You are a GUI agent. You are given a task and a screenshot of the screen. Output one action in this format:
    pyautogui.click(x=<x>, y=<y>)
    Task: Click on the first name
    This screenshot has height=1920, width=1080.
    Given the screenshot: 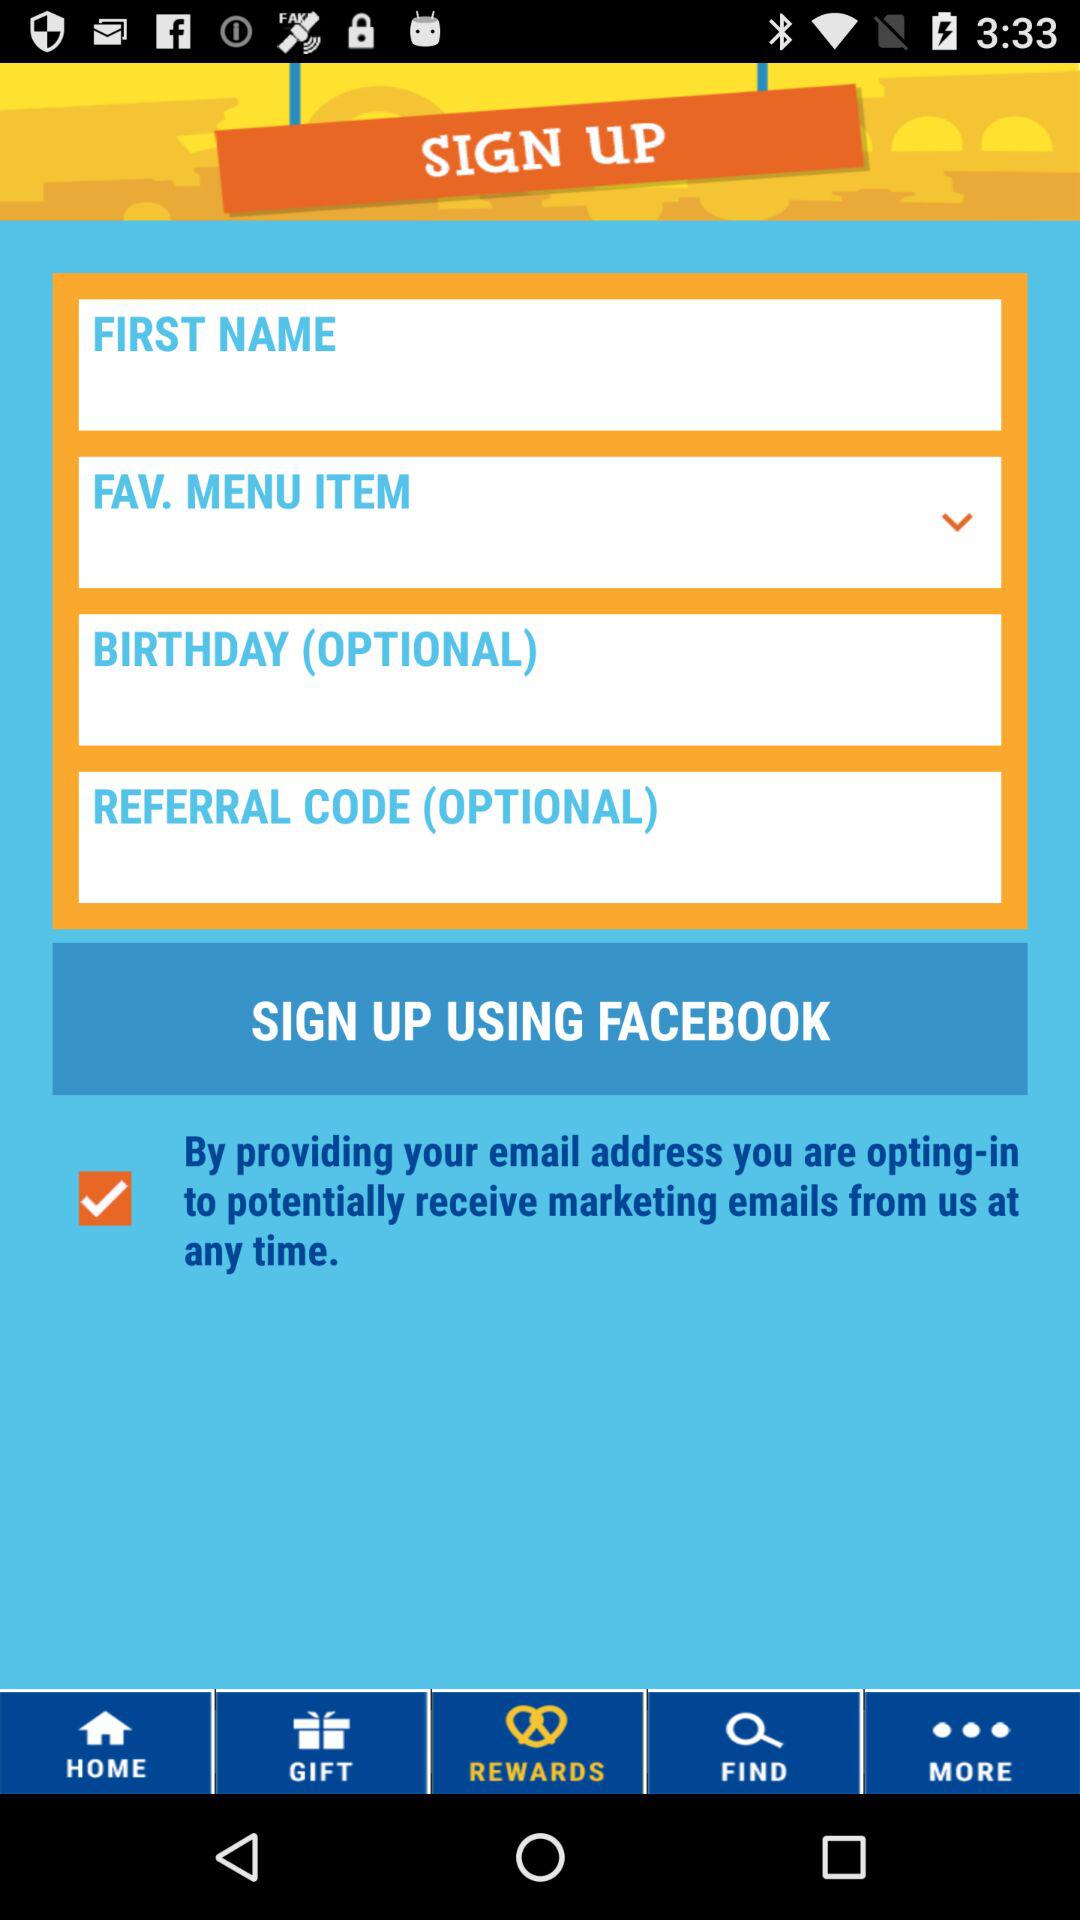 What is the action you would take?
    pyautogui.click(x=540, y=364)
    